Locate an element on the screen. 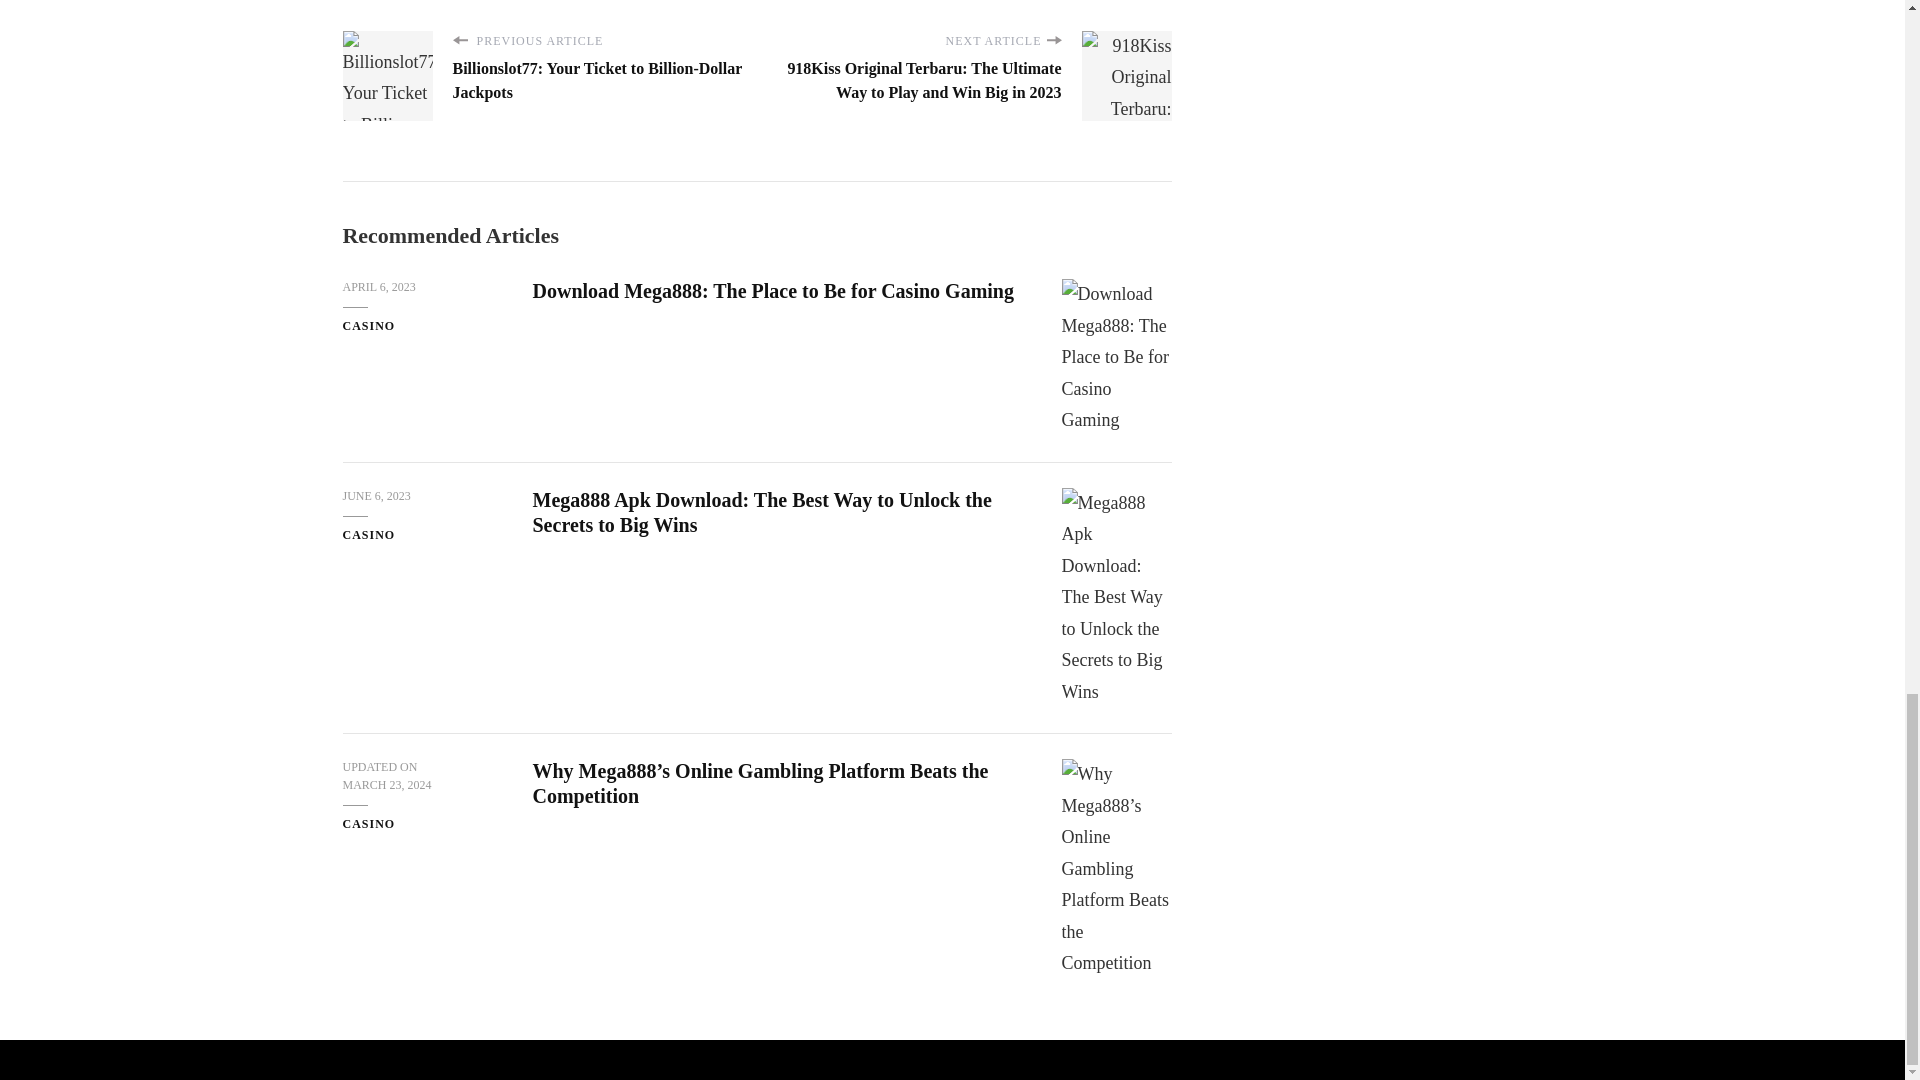 The height and width of the screenshot is (1080, 1920). CASINO is located at coordinates (368, 536).